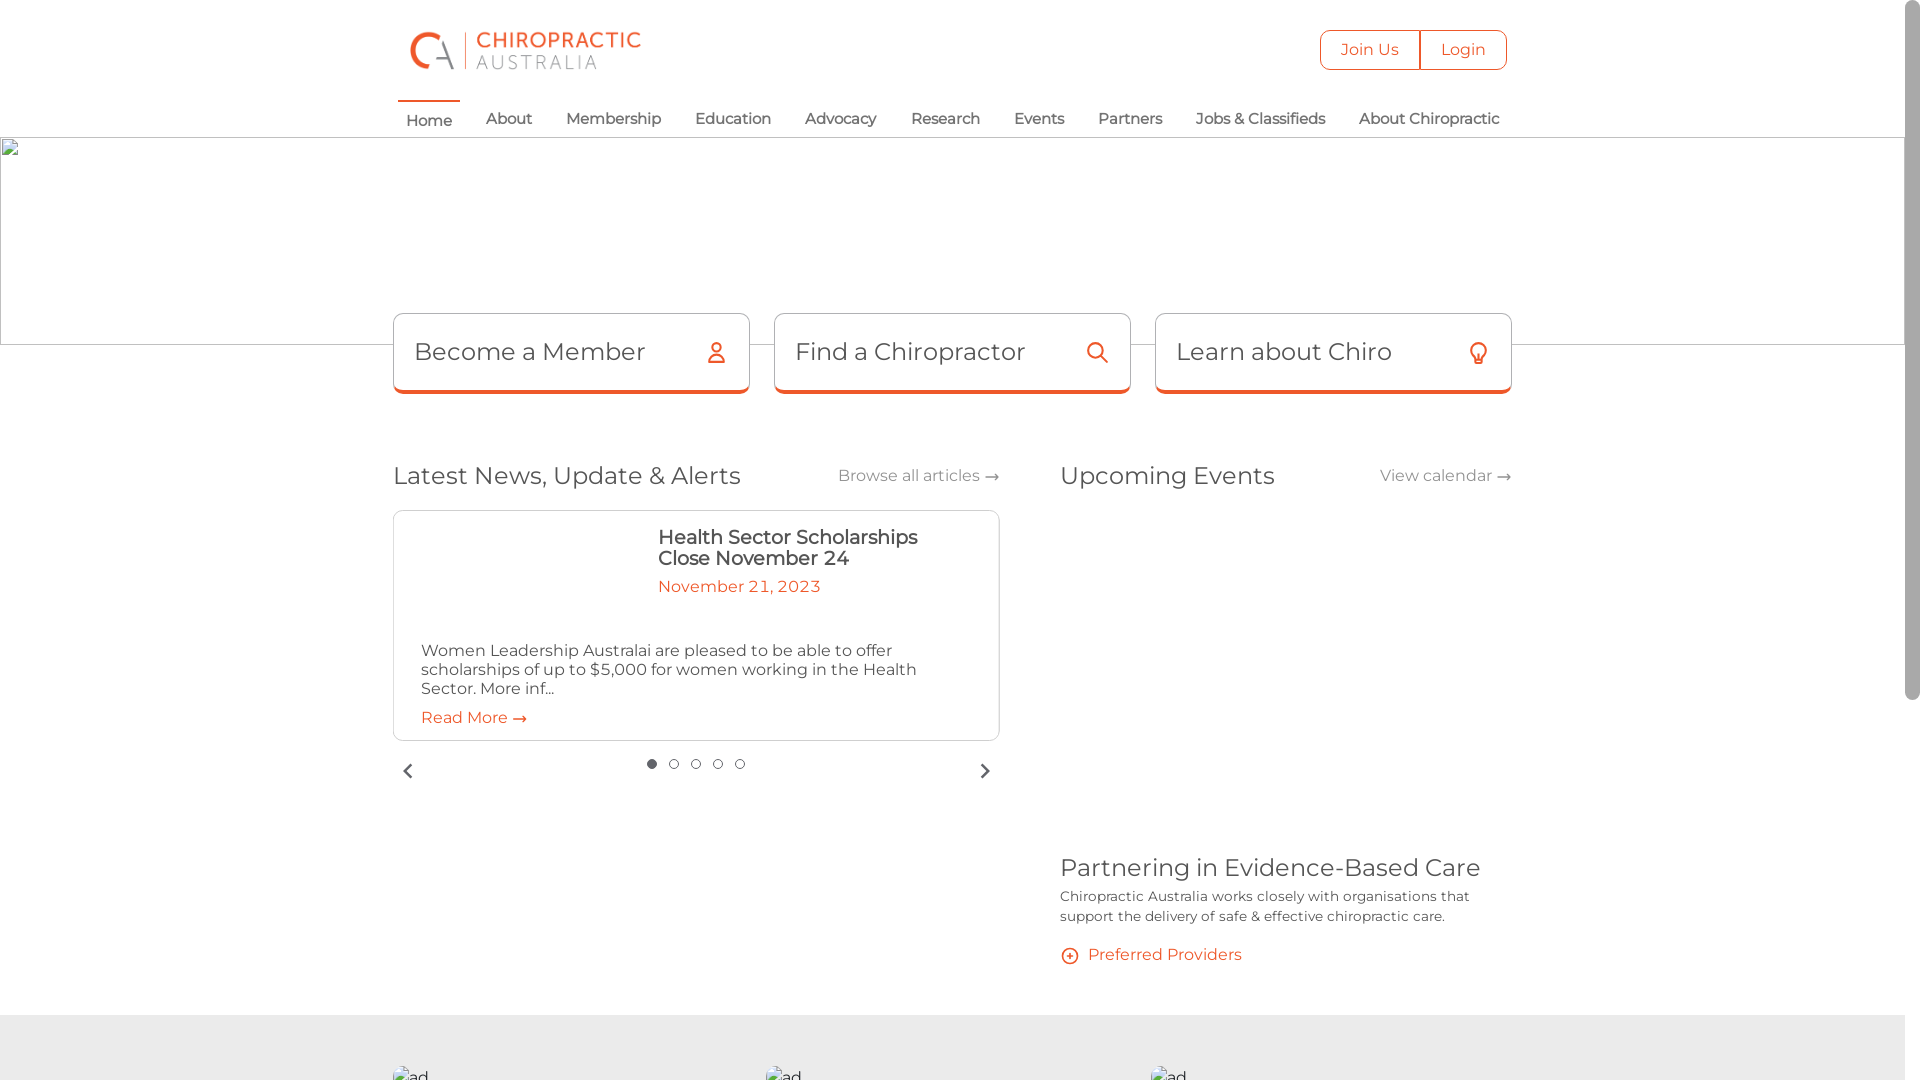 This screenshot has width=1920, height=1080. What do you see at coordinates (740, 764) in the screenshot?
I see `slide item 5` at bounding box center [740, 764].